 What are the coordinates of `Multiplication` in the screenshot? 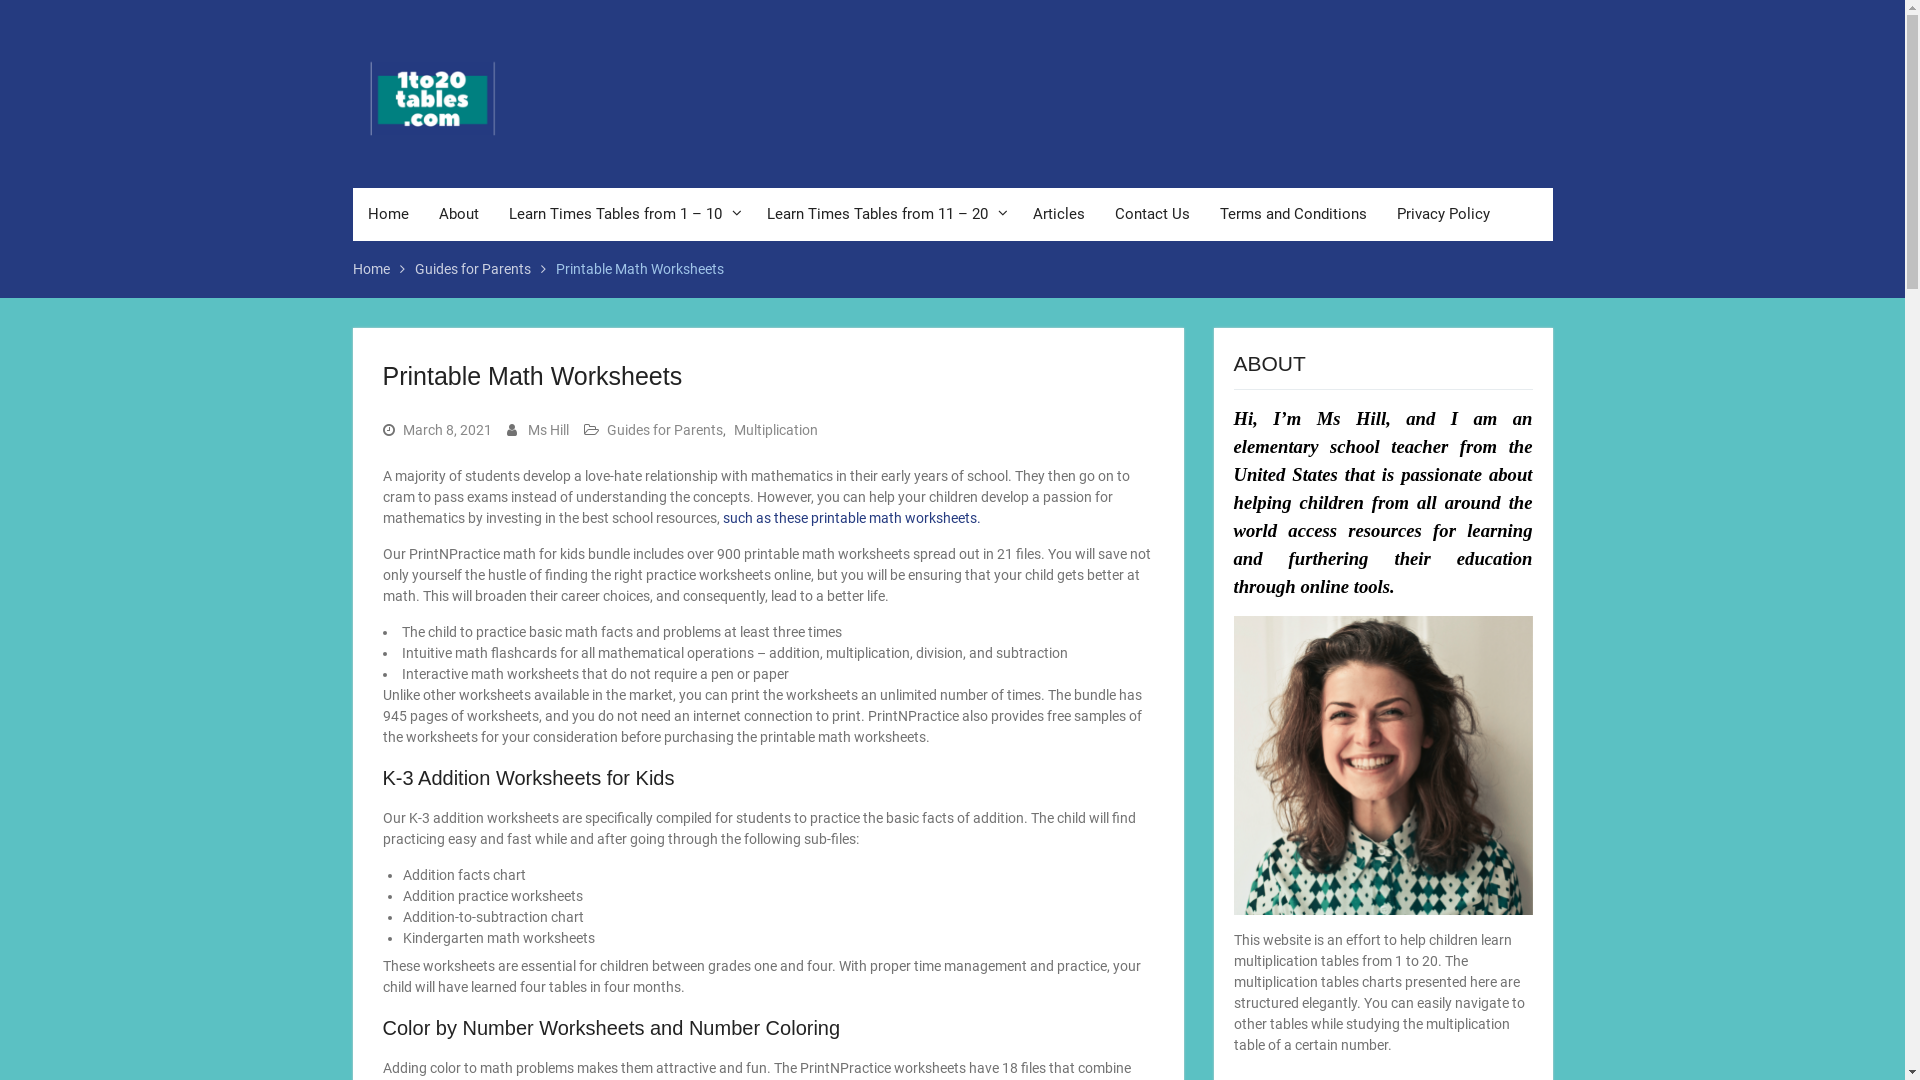 It's located at (776, 430).